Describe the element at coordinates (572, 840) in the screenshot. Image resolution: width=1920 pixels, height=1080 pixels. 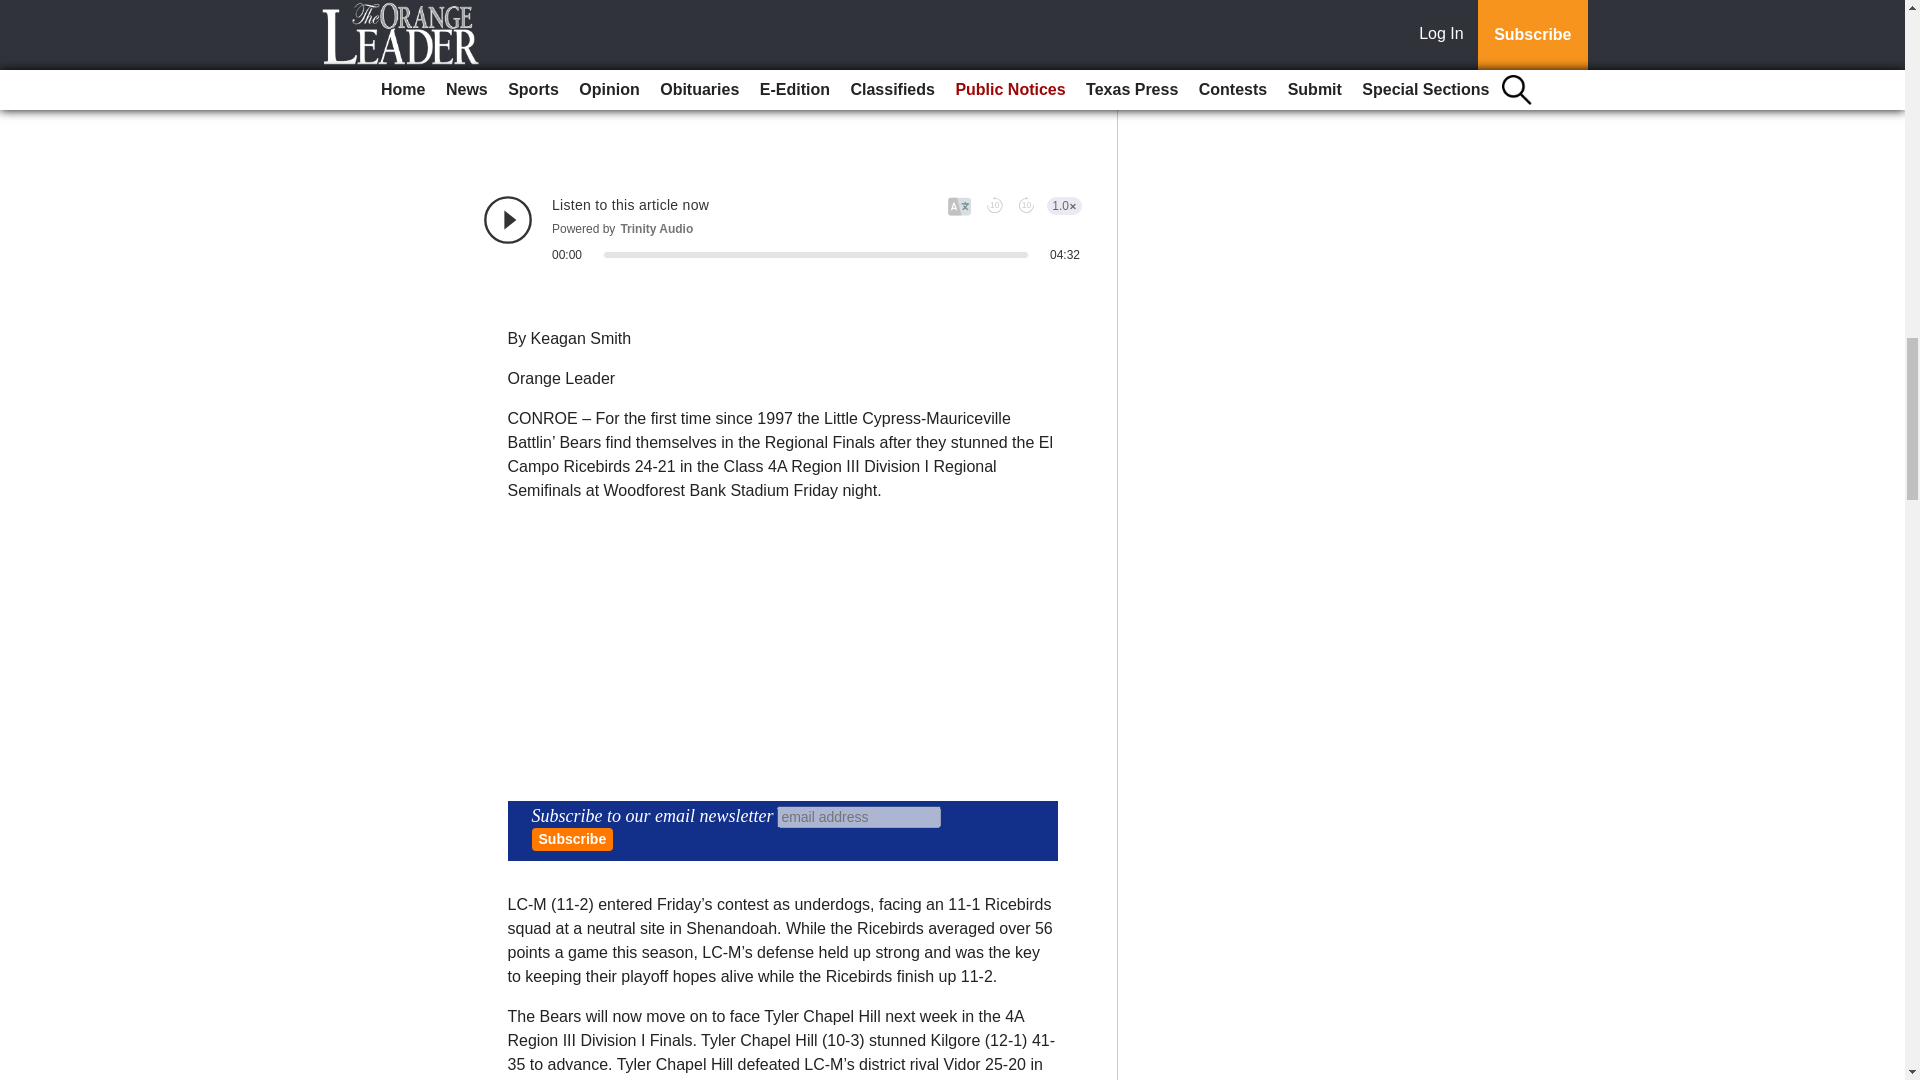
I see `Subscribe` at that location.